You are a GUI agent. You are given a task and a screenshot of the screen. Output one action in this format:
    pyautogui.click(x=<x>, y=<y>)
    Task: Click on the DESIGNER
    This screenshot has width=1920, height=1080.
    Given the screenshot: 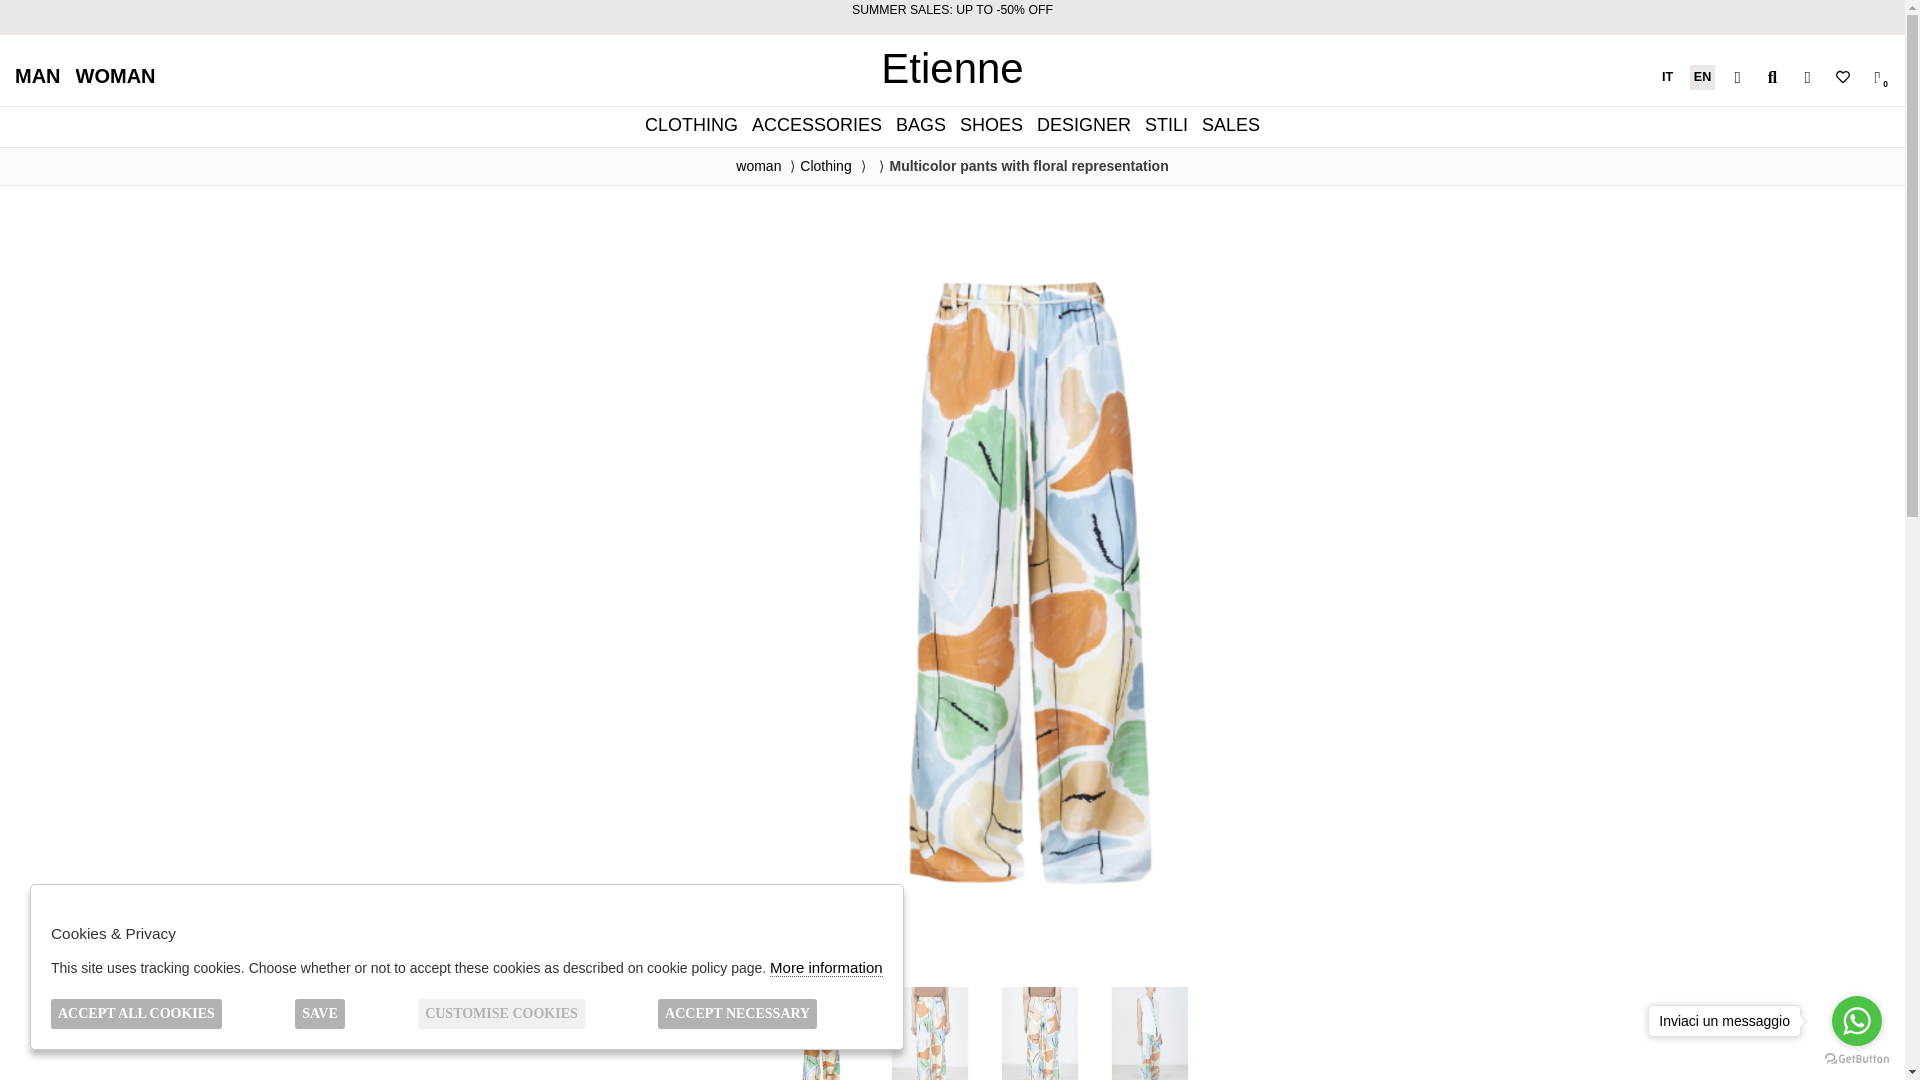 What is the action you would take?
    pyautogui.click(x=1084, y=124)
    